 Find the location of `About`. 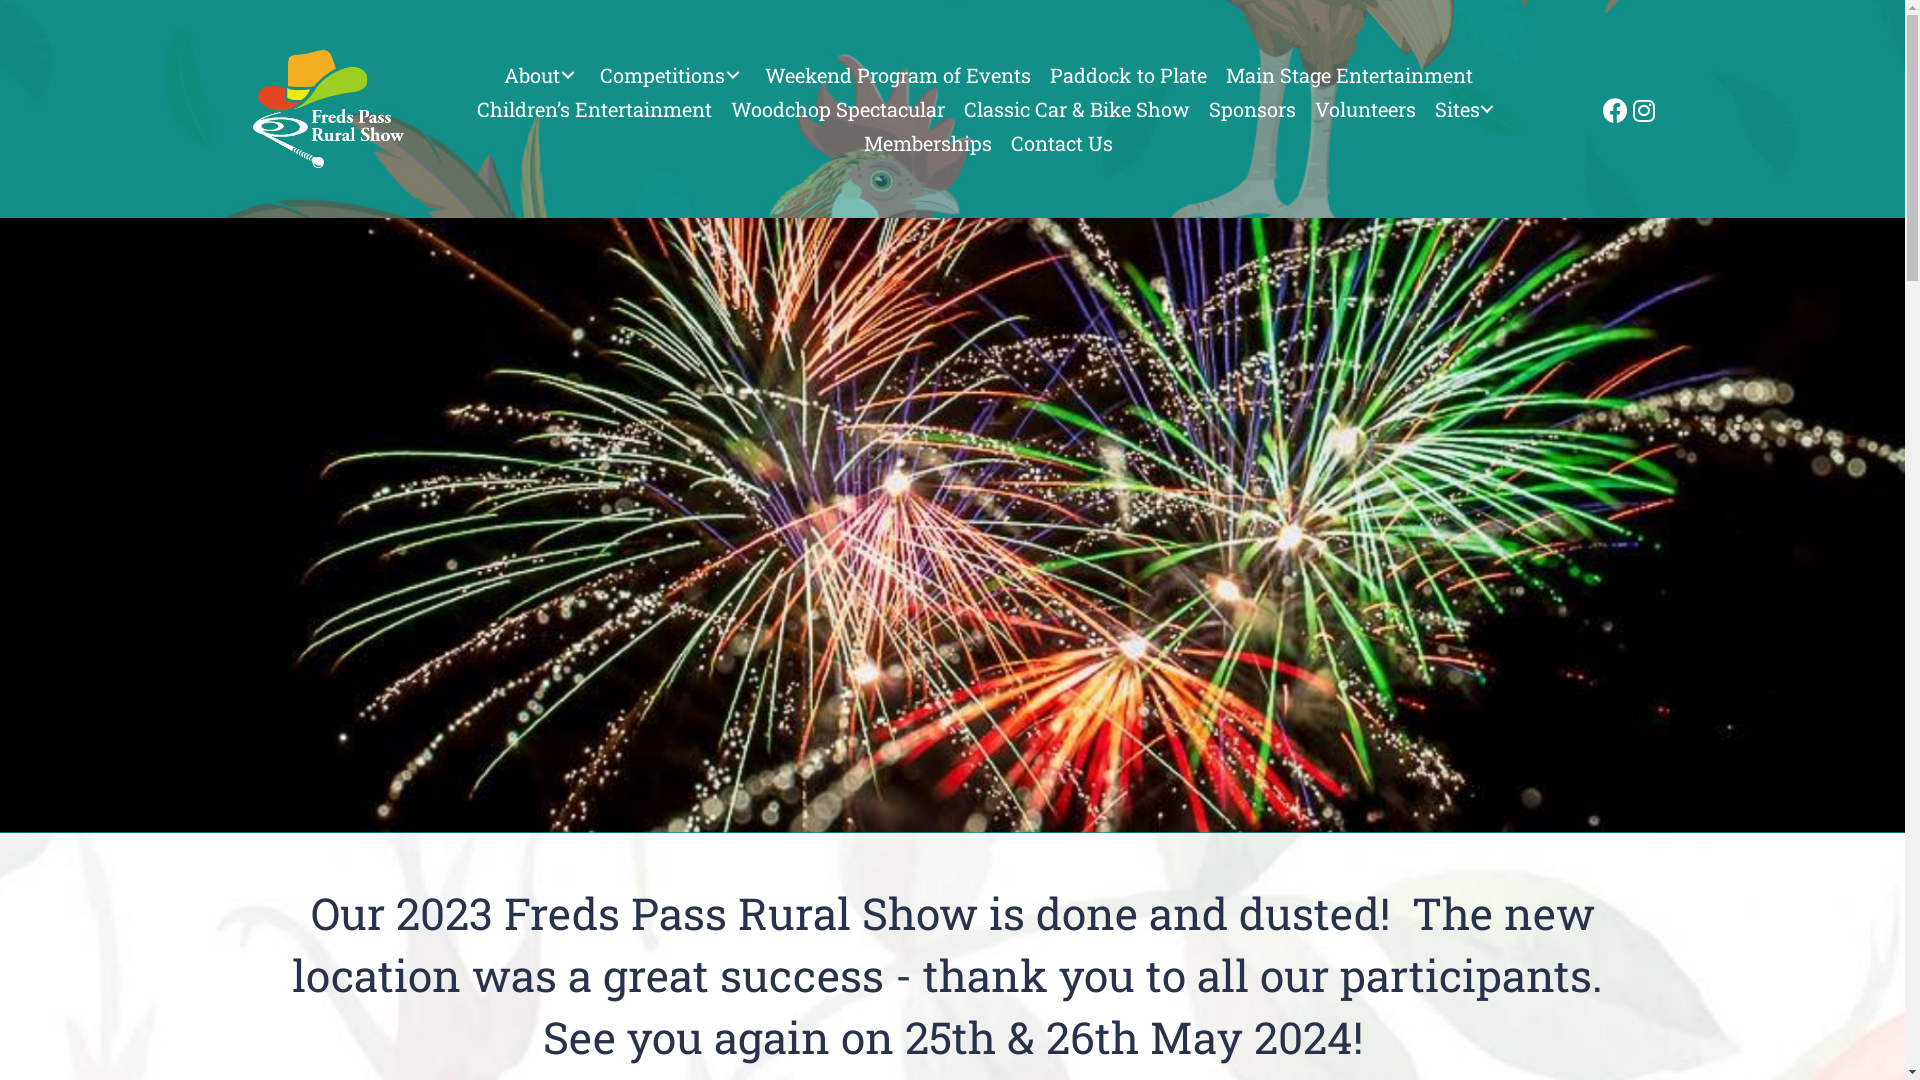

About is located at coordinates (542, 75).